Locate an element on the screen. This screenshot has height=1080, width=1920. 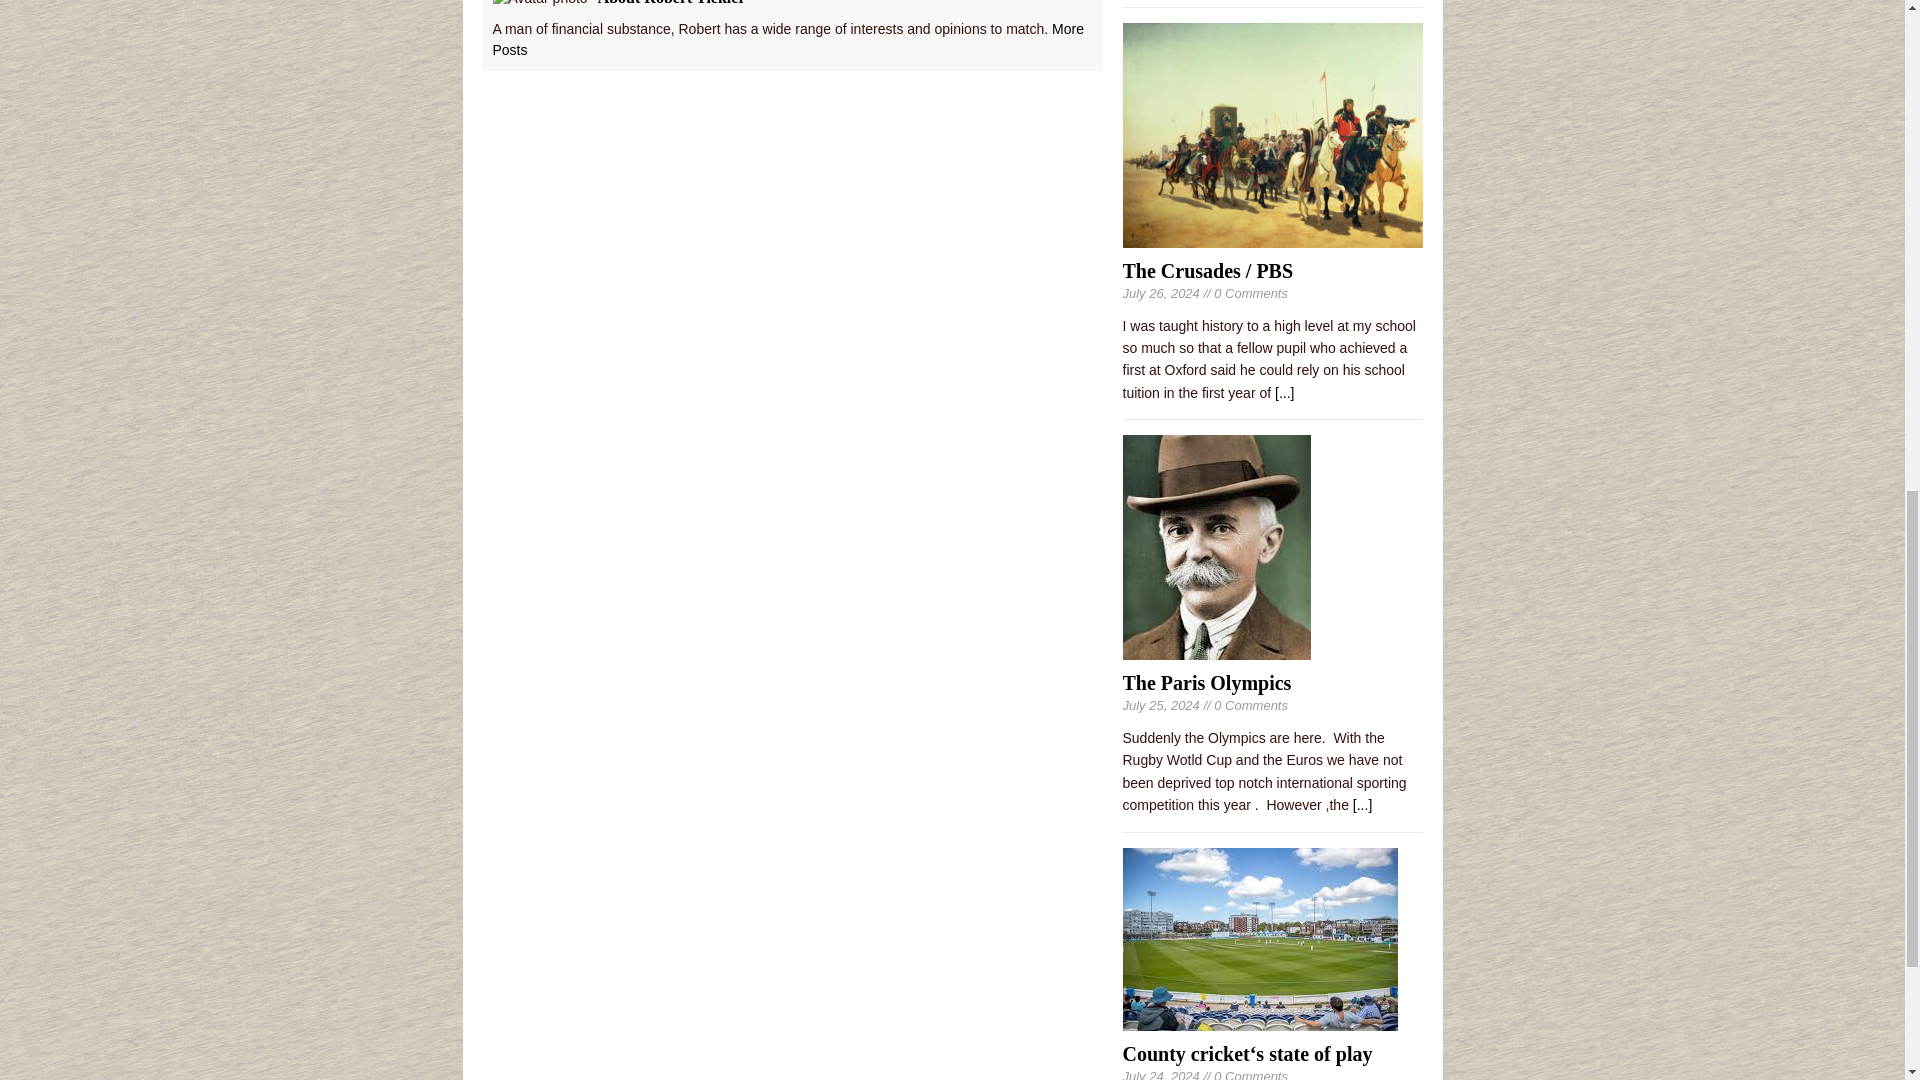
The Paris Olympics is located at coordinates (1362, 805).